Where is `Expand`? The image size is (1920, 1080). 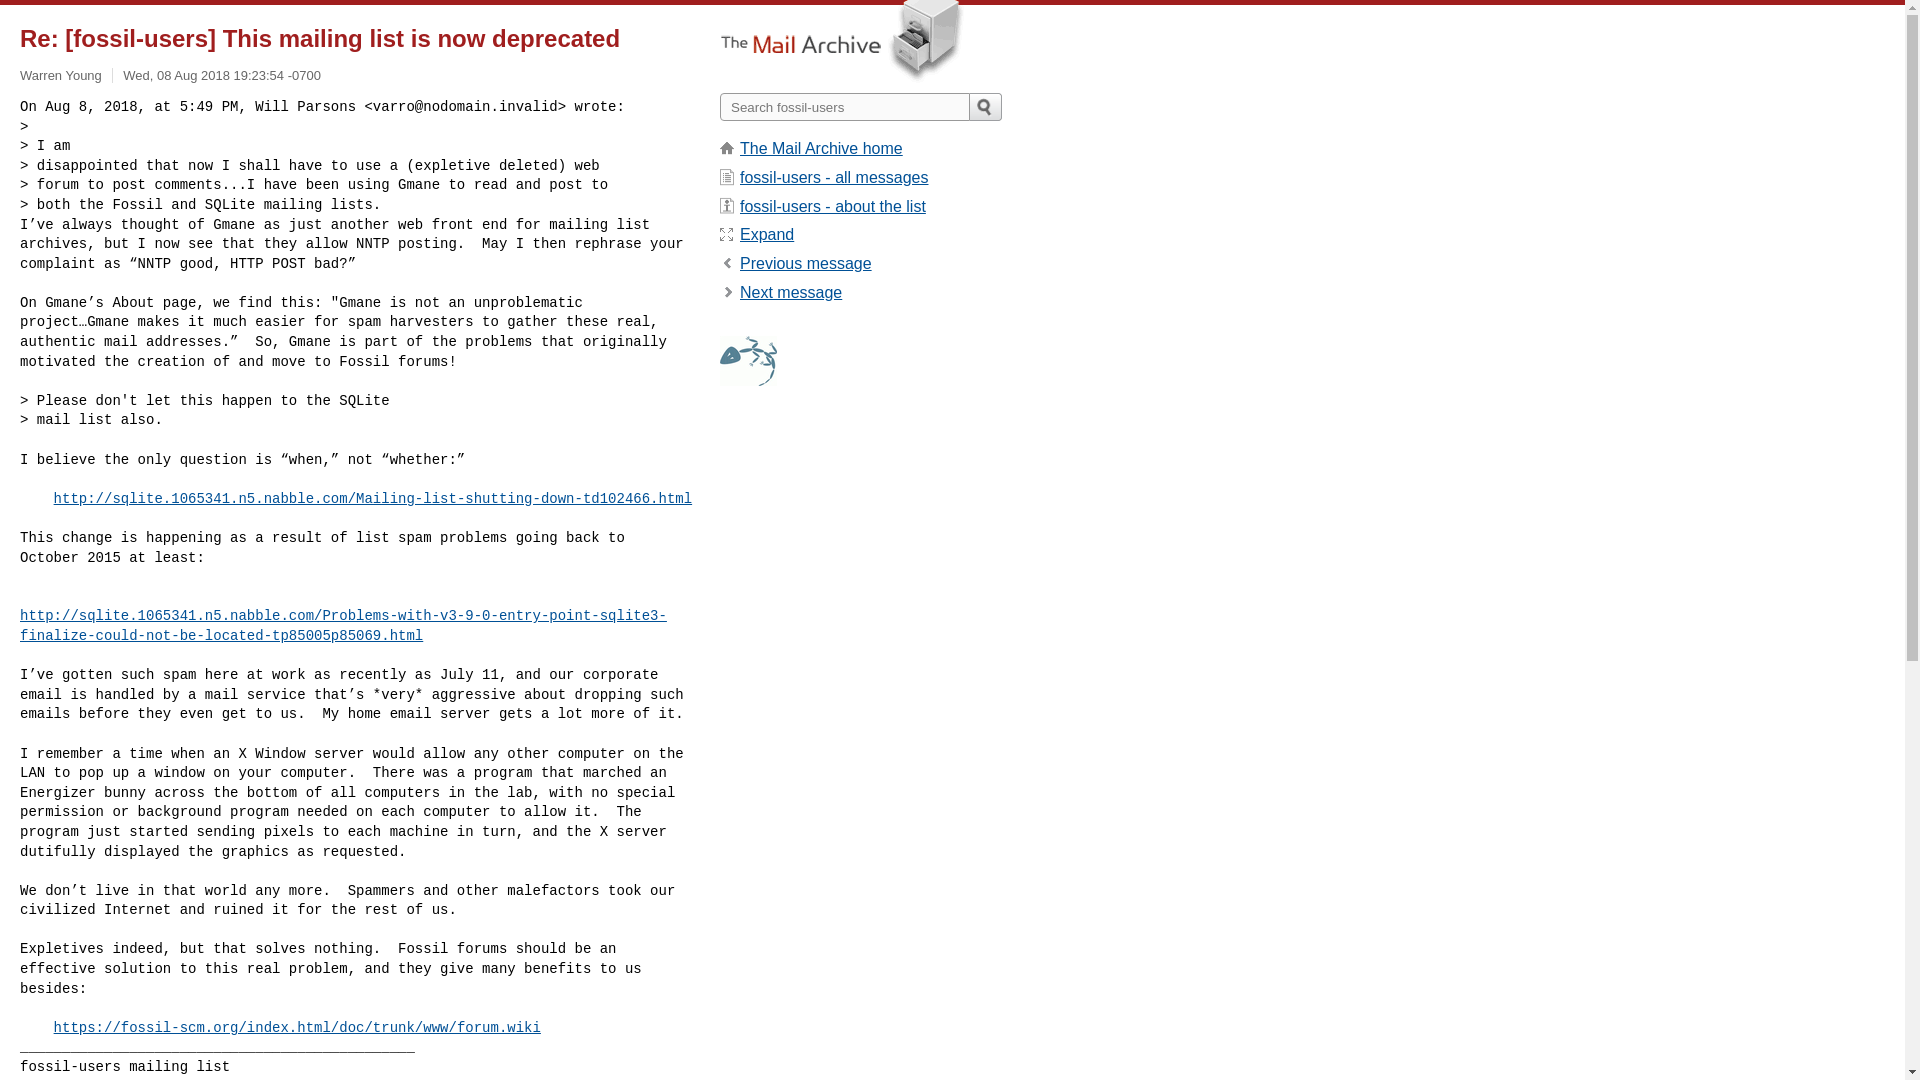 Expand is located at coordinates (766, 234).